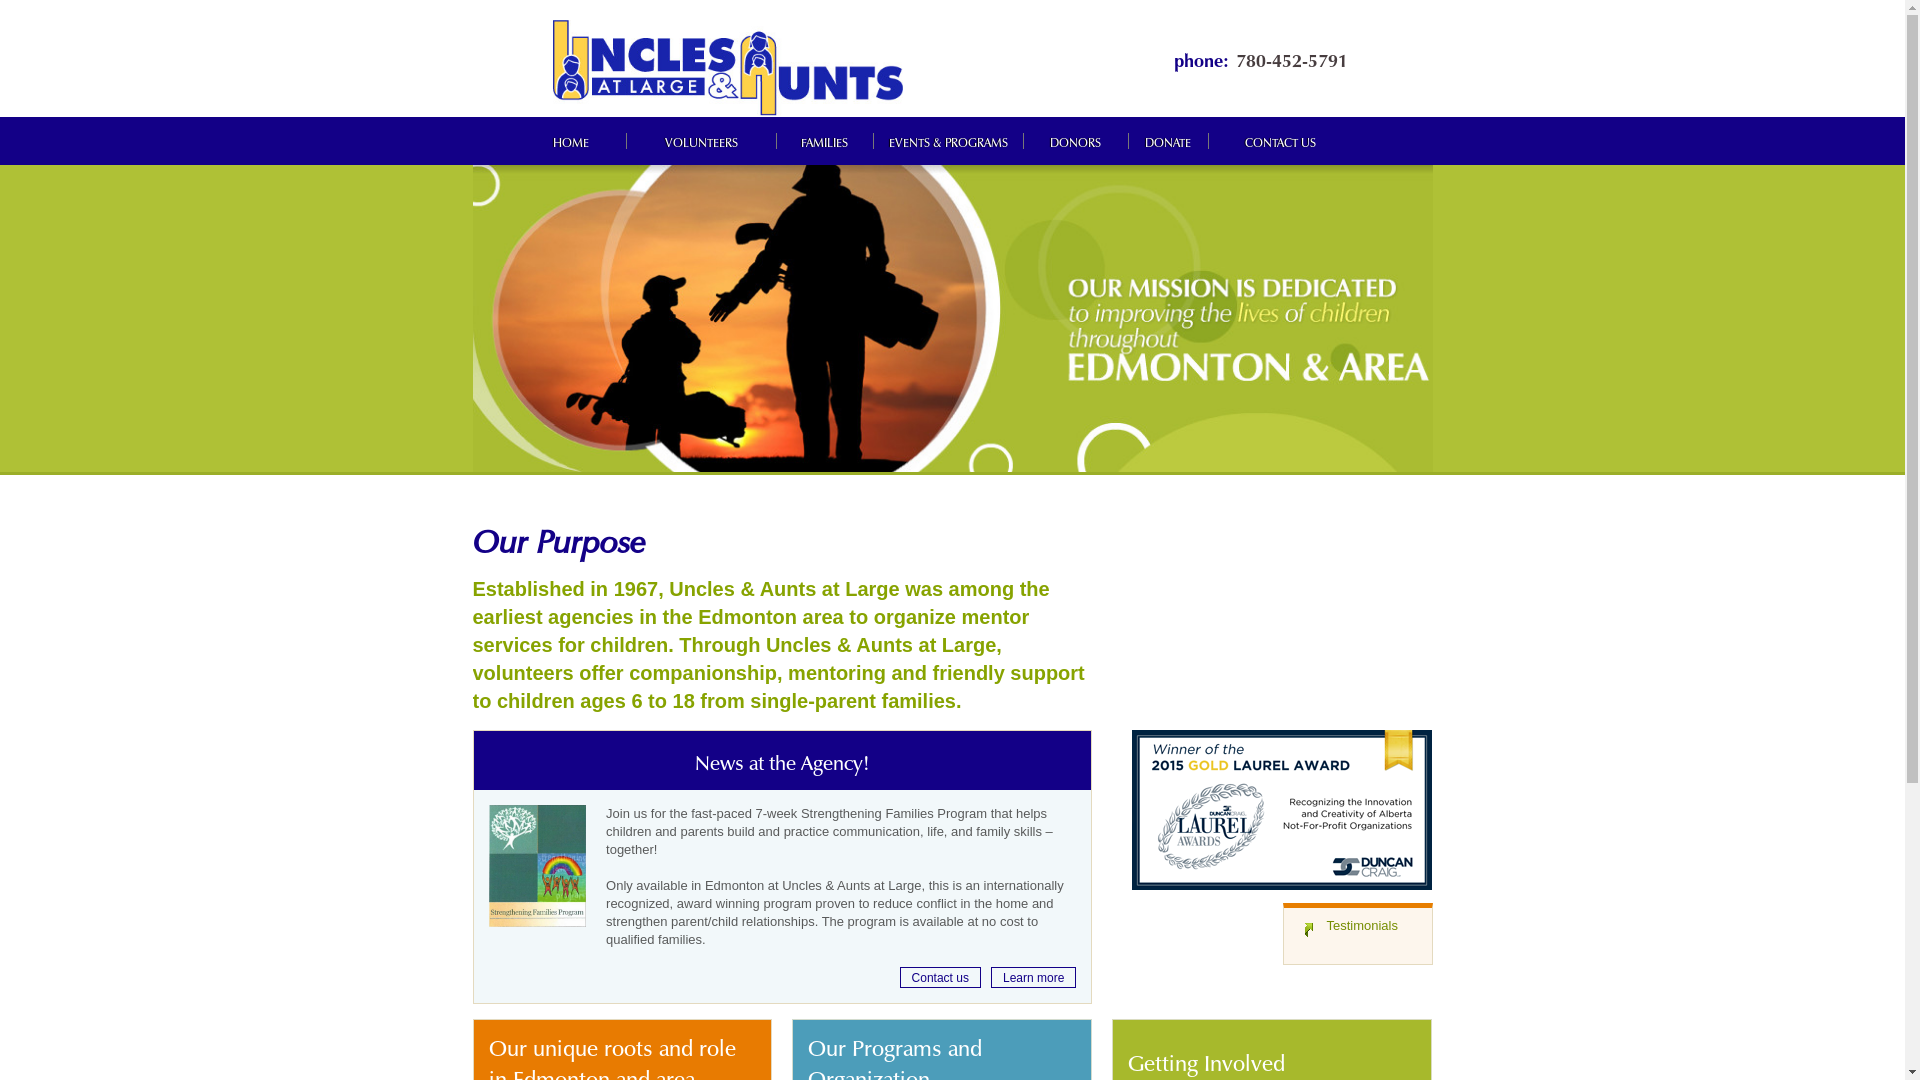  Describe the element at coordinates (1280, 141) in the screenshot. I see `CONTACT US` at that location.